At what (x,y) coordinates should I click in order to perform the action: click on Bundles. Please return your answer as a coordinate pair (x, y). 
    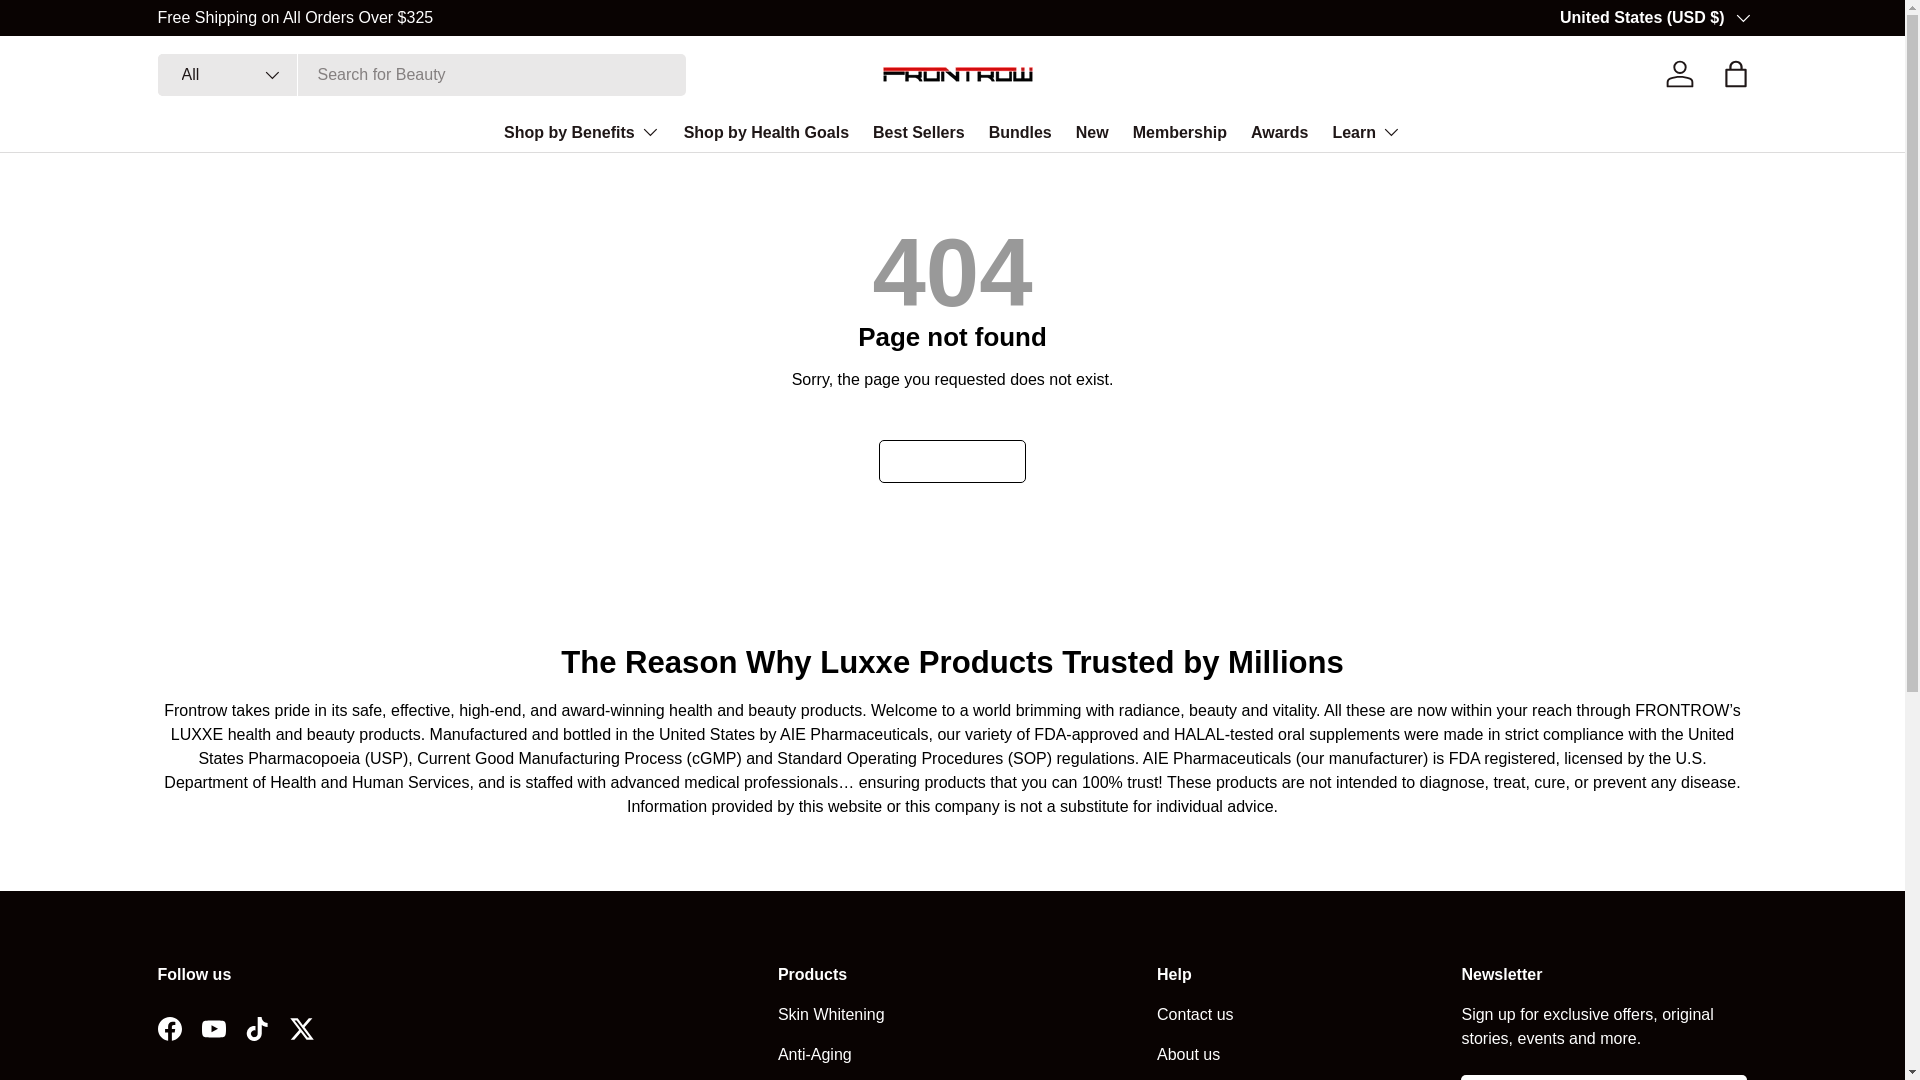
    Looking at the image, I should click on (1020, 132).